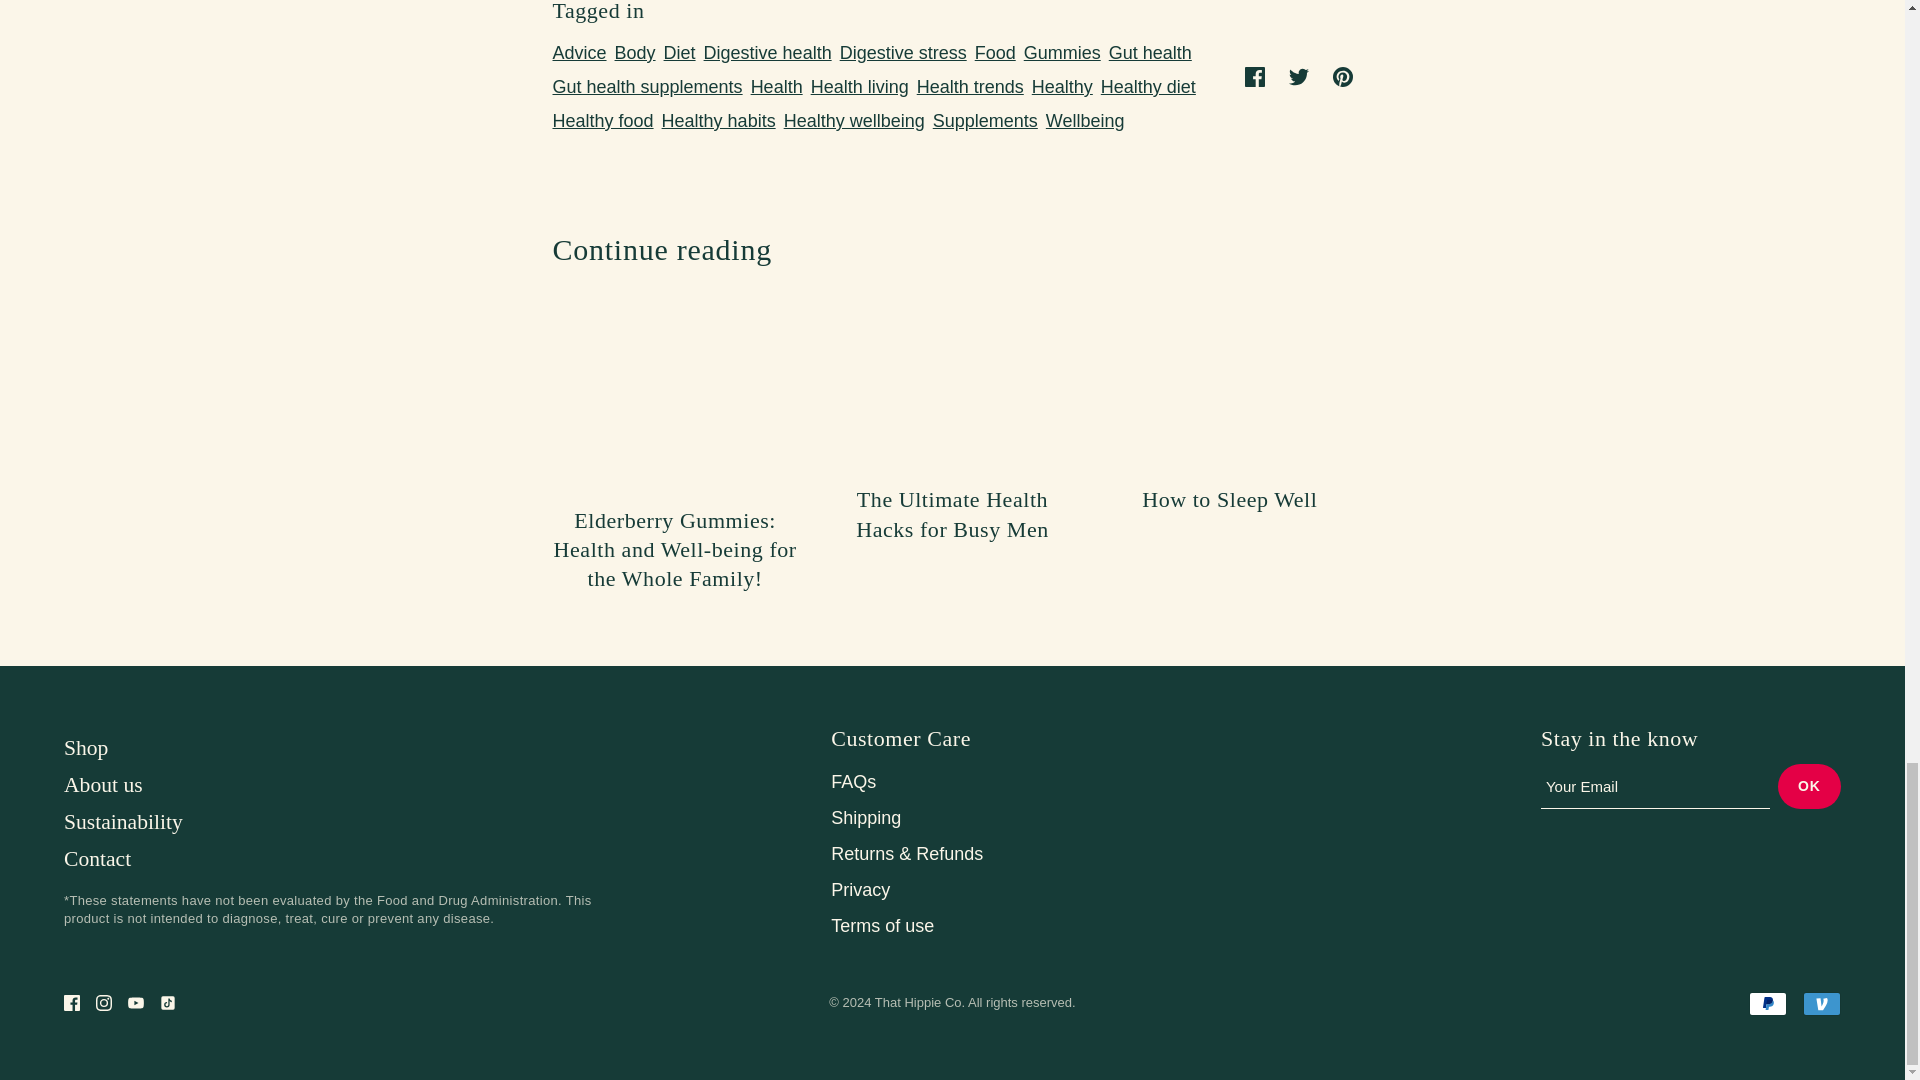 The image size is (1920, 1080). What do you see at coordinates (882, 926) in the screenshot?
I see `Terms of use` at bounding box center [882, 926].